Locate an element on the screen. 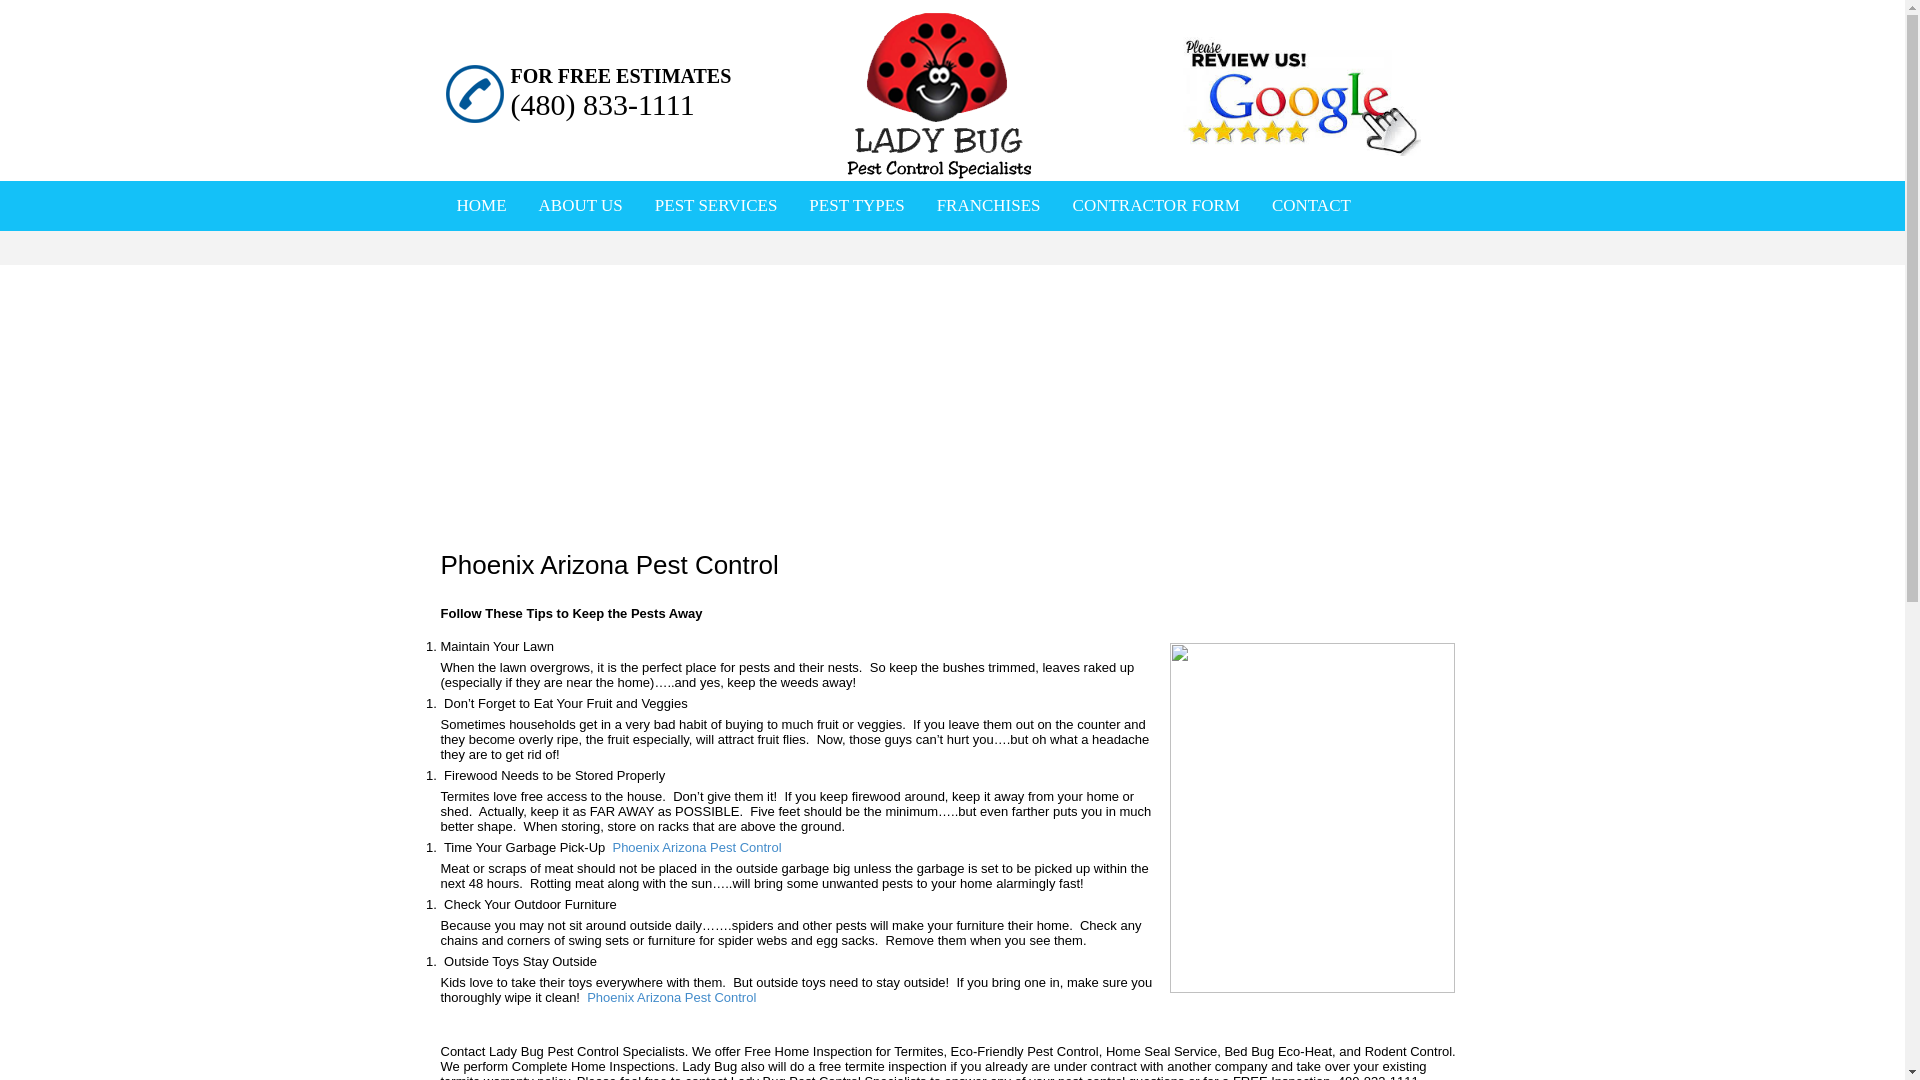 The height and width of the screenshot is (1080, 1920). ARTICLES is located at coordinates (495, 256).